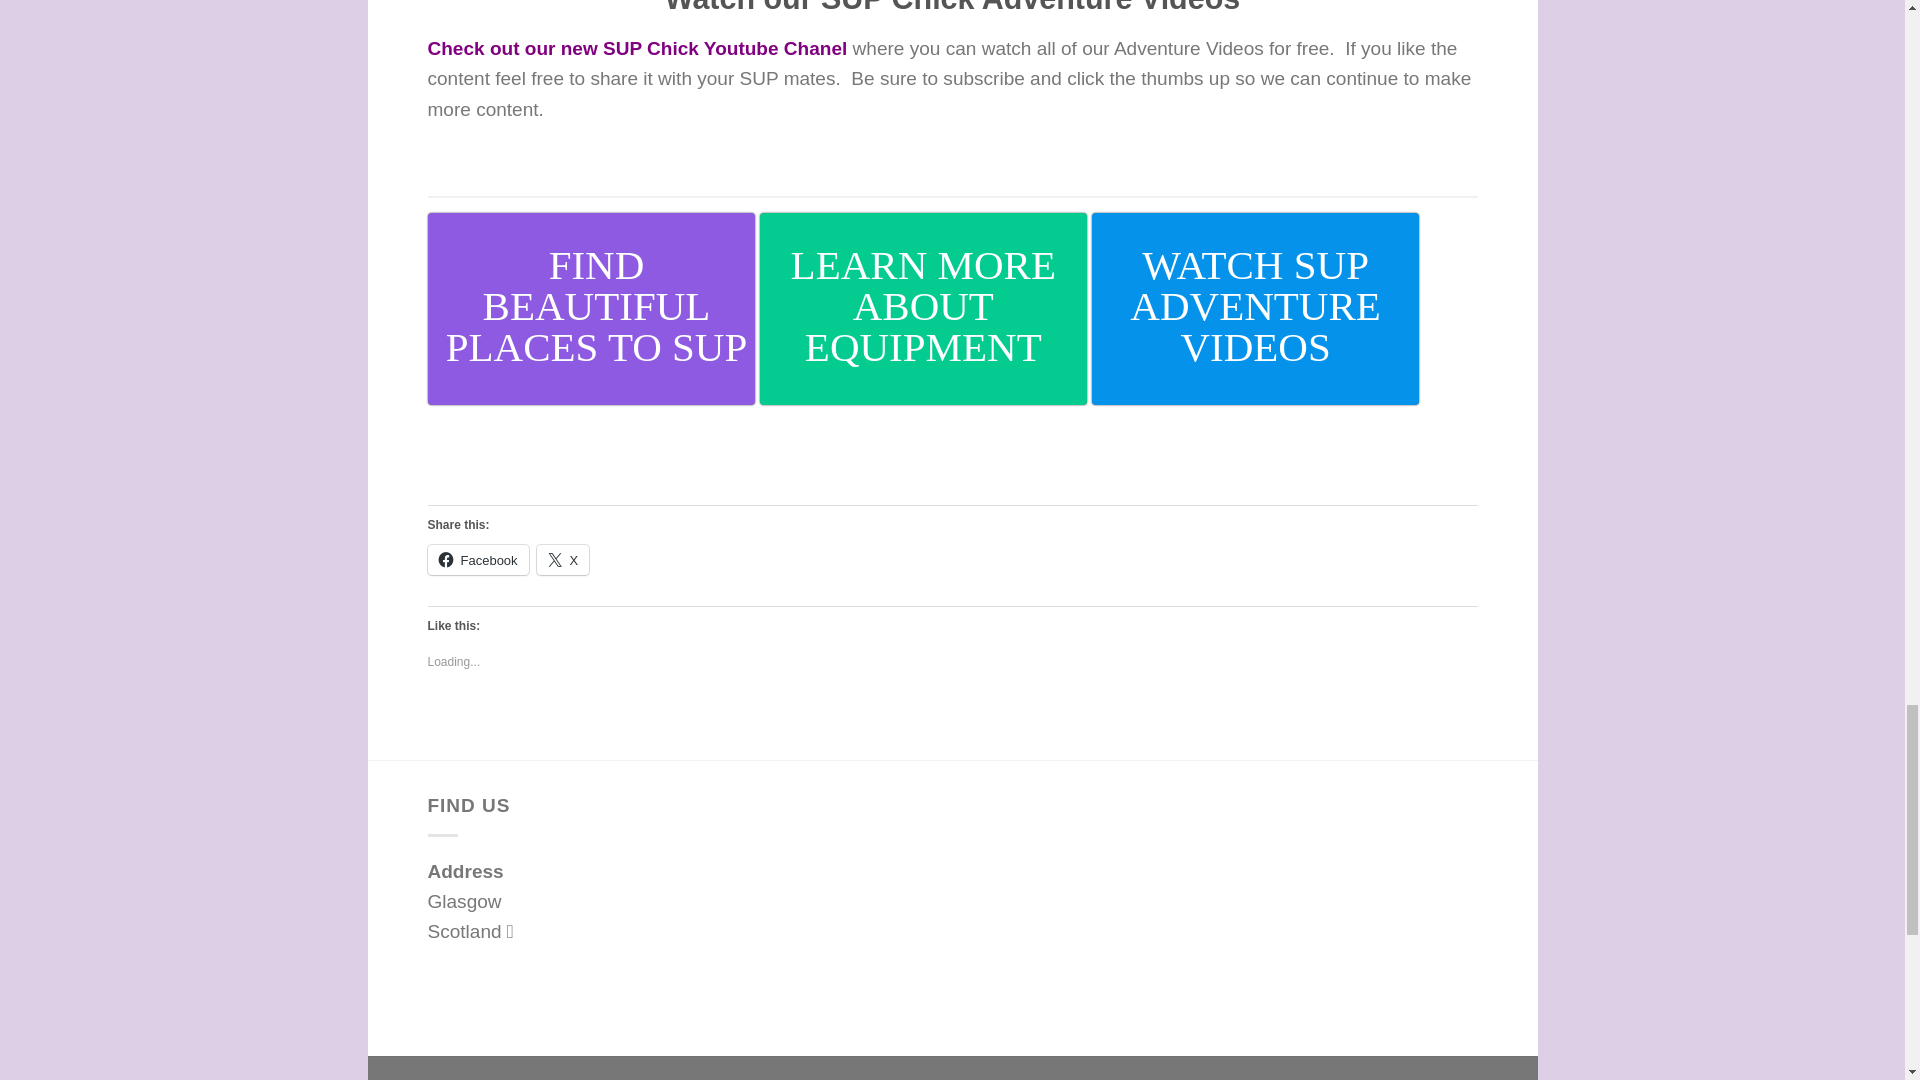  Describe the element at coordinates (563, 560) in the screenshot. I see `Click to share on X` at that location.